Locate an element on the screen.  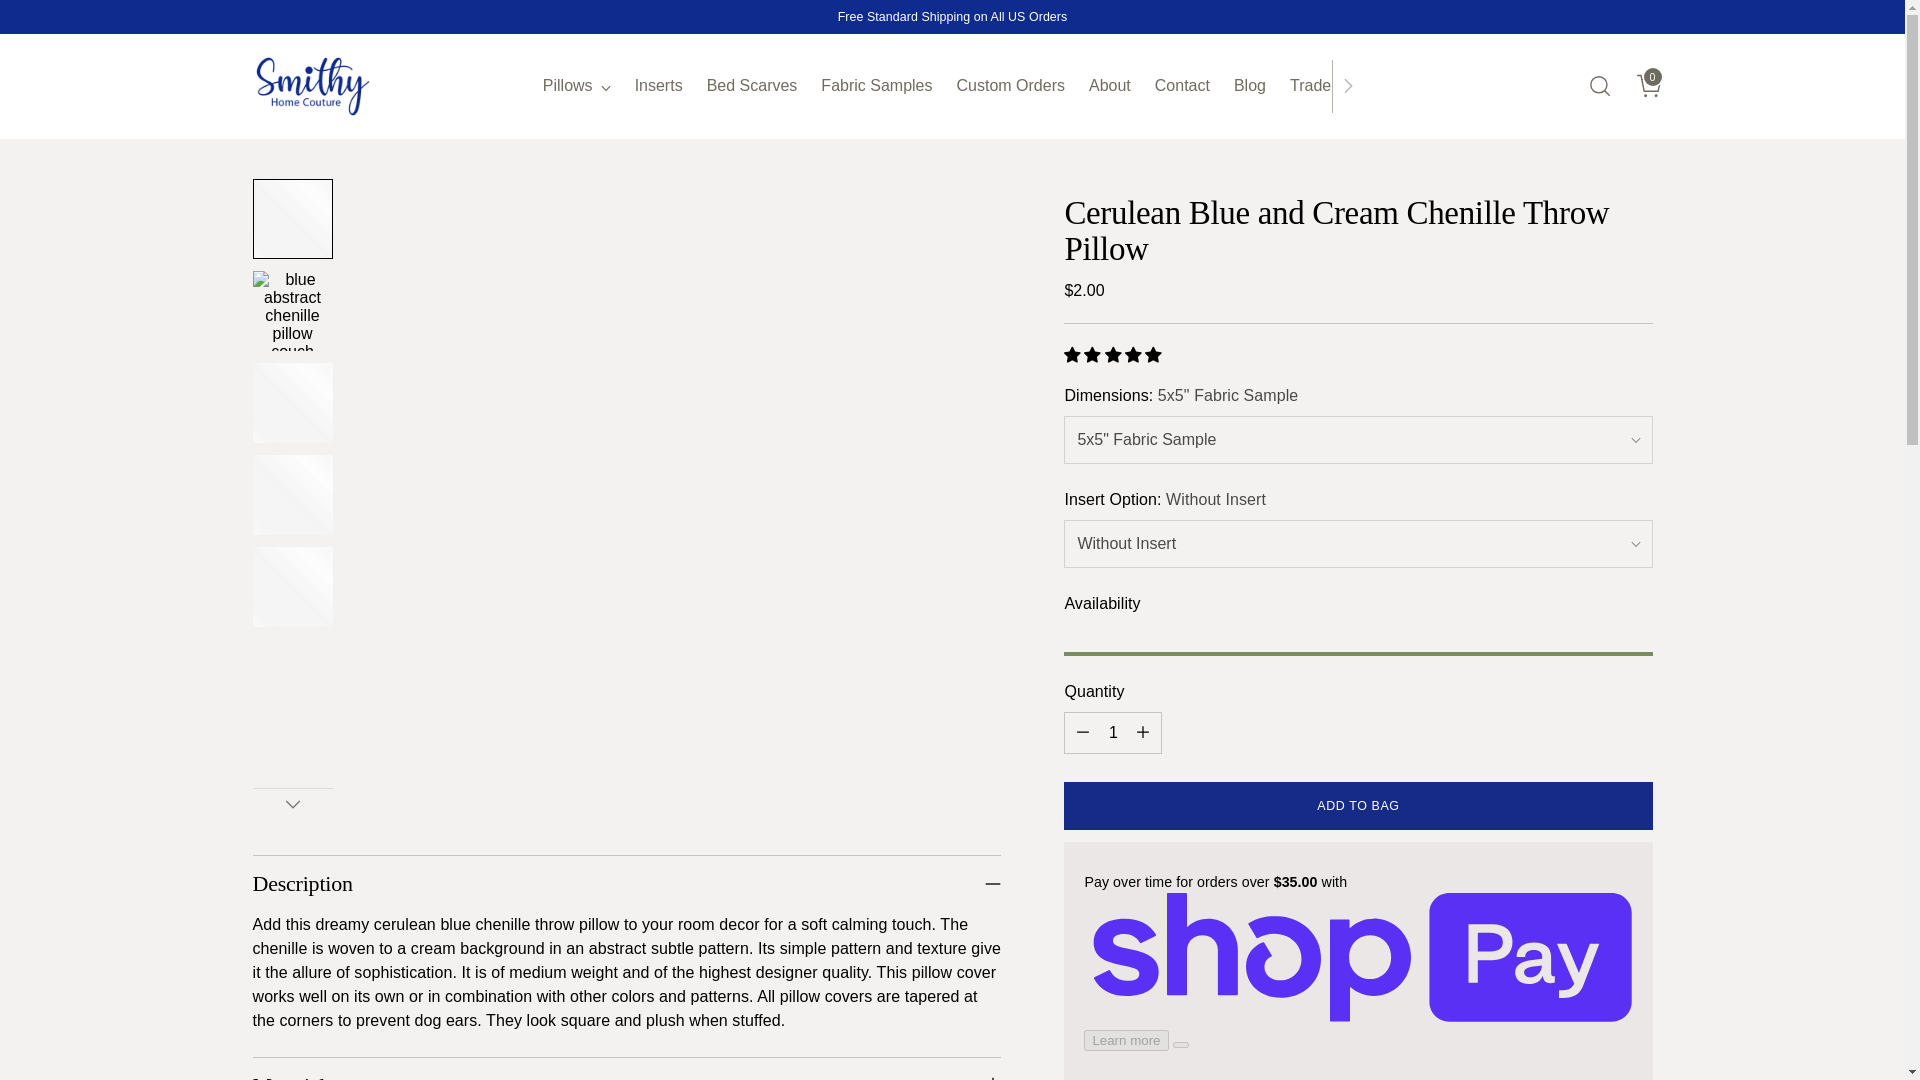
1 is located at coordinates (1112, 732).